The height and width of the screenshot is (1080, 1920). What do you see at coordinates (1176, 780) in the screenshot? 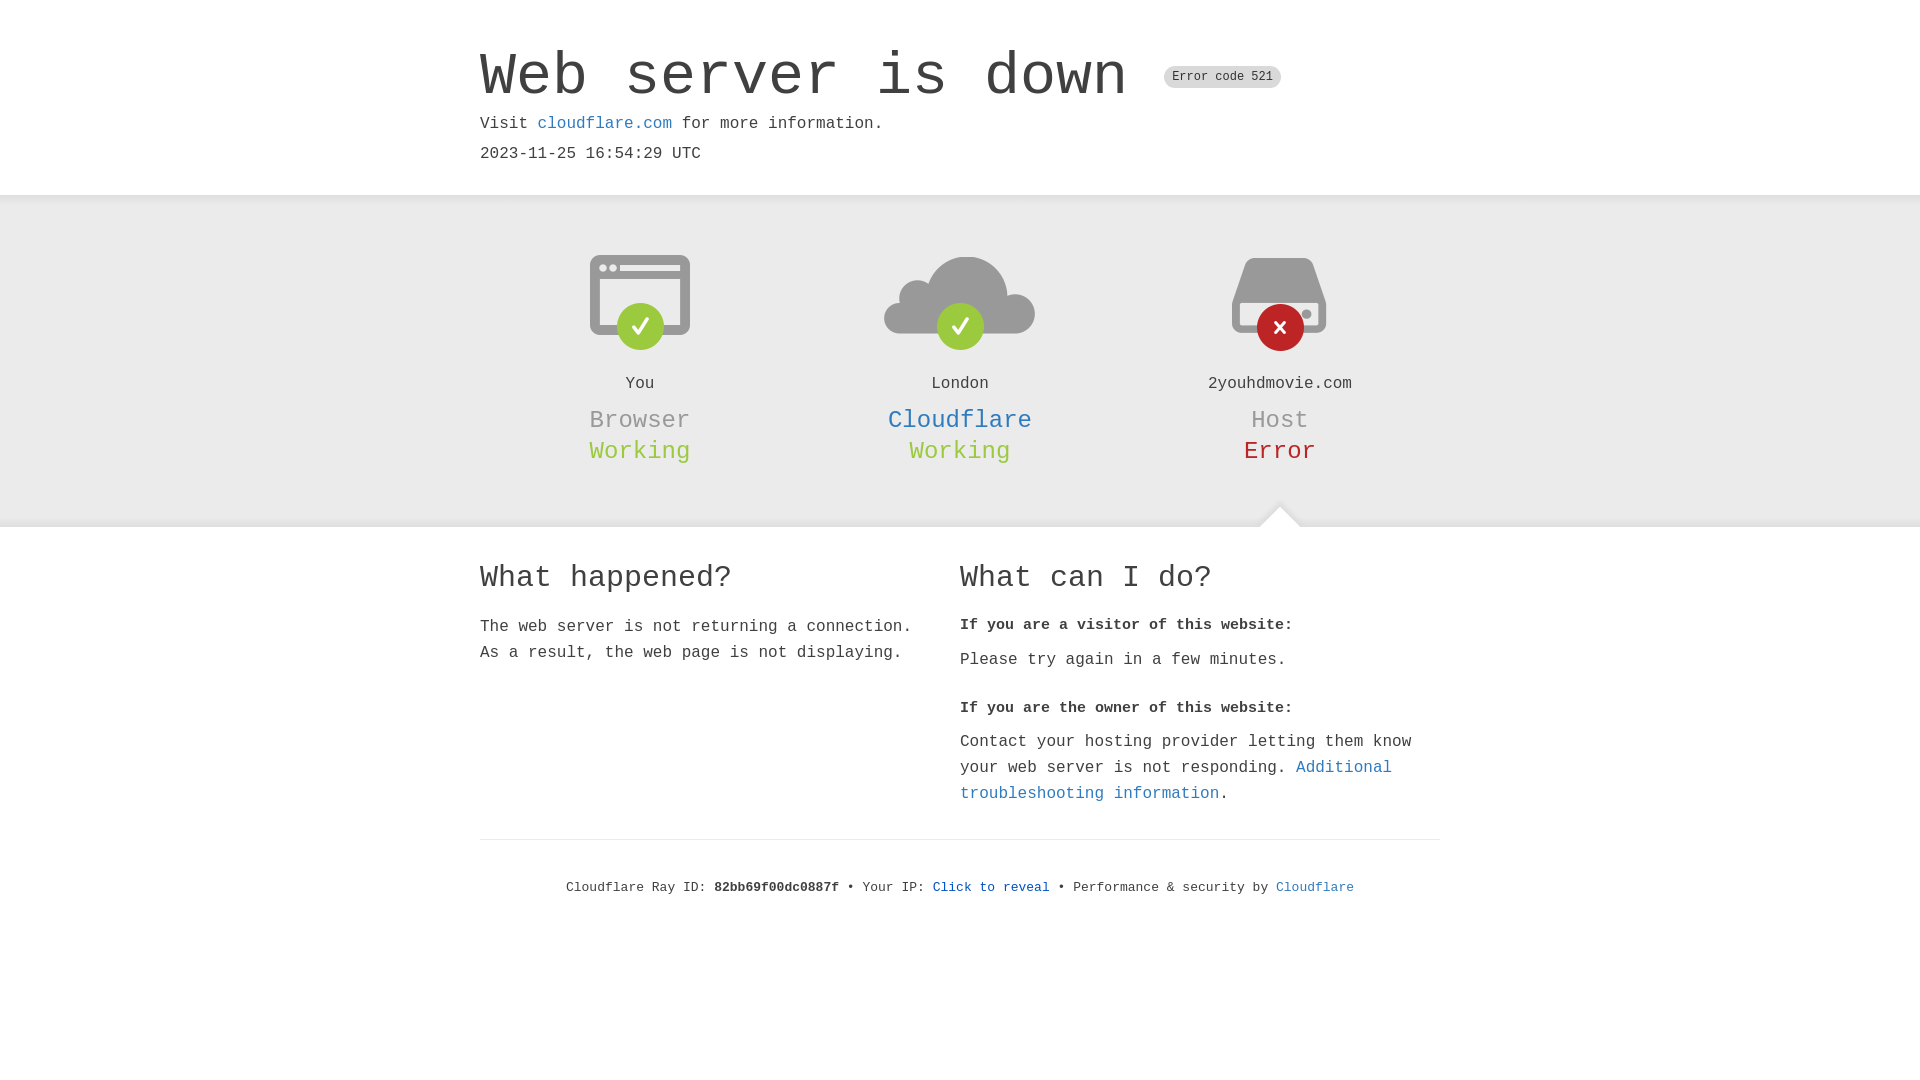
I see `Additional troubleshooting information` at bounding box center [1176, 780].